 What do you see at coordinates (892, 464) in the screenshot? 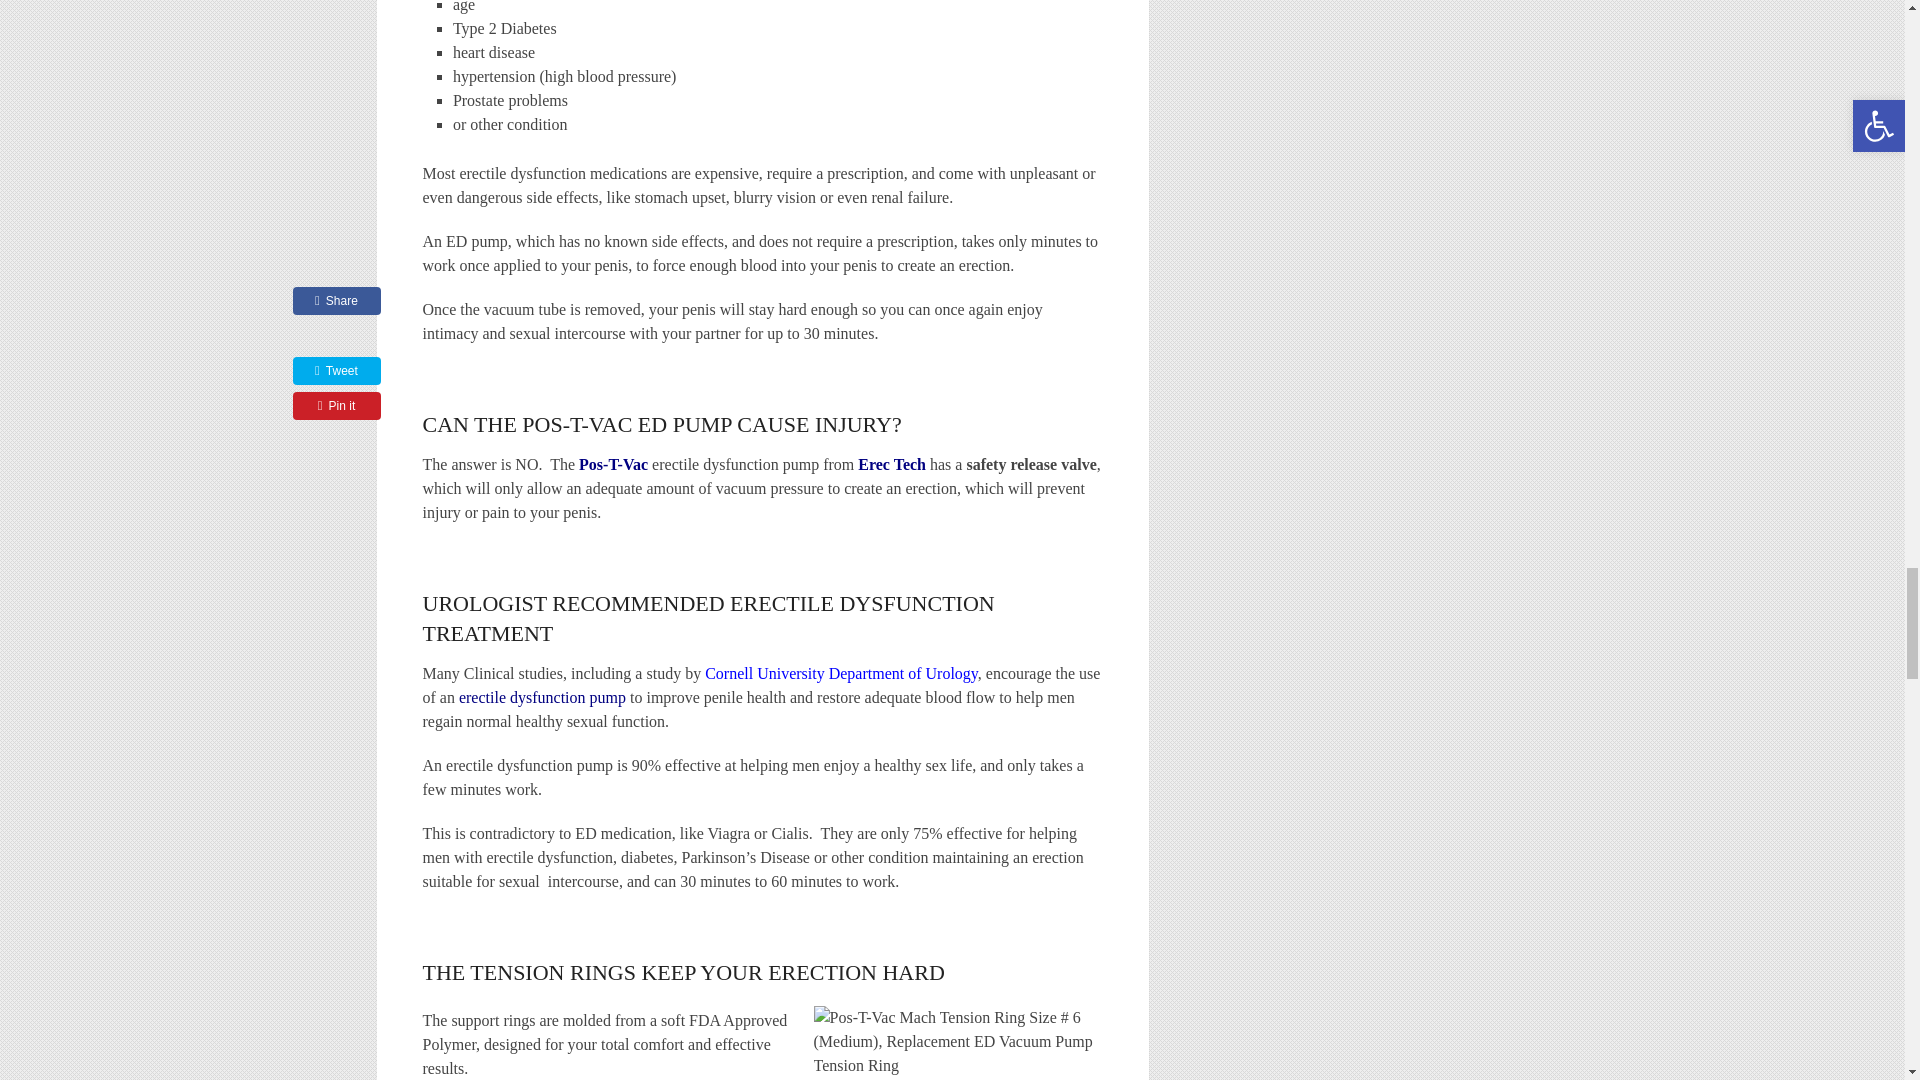
I see `Erec Tech` at bounding box center [892, 464].